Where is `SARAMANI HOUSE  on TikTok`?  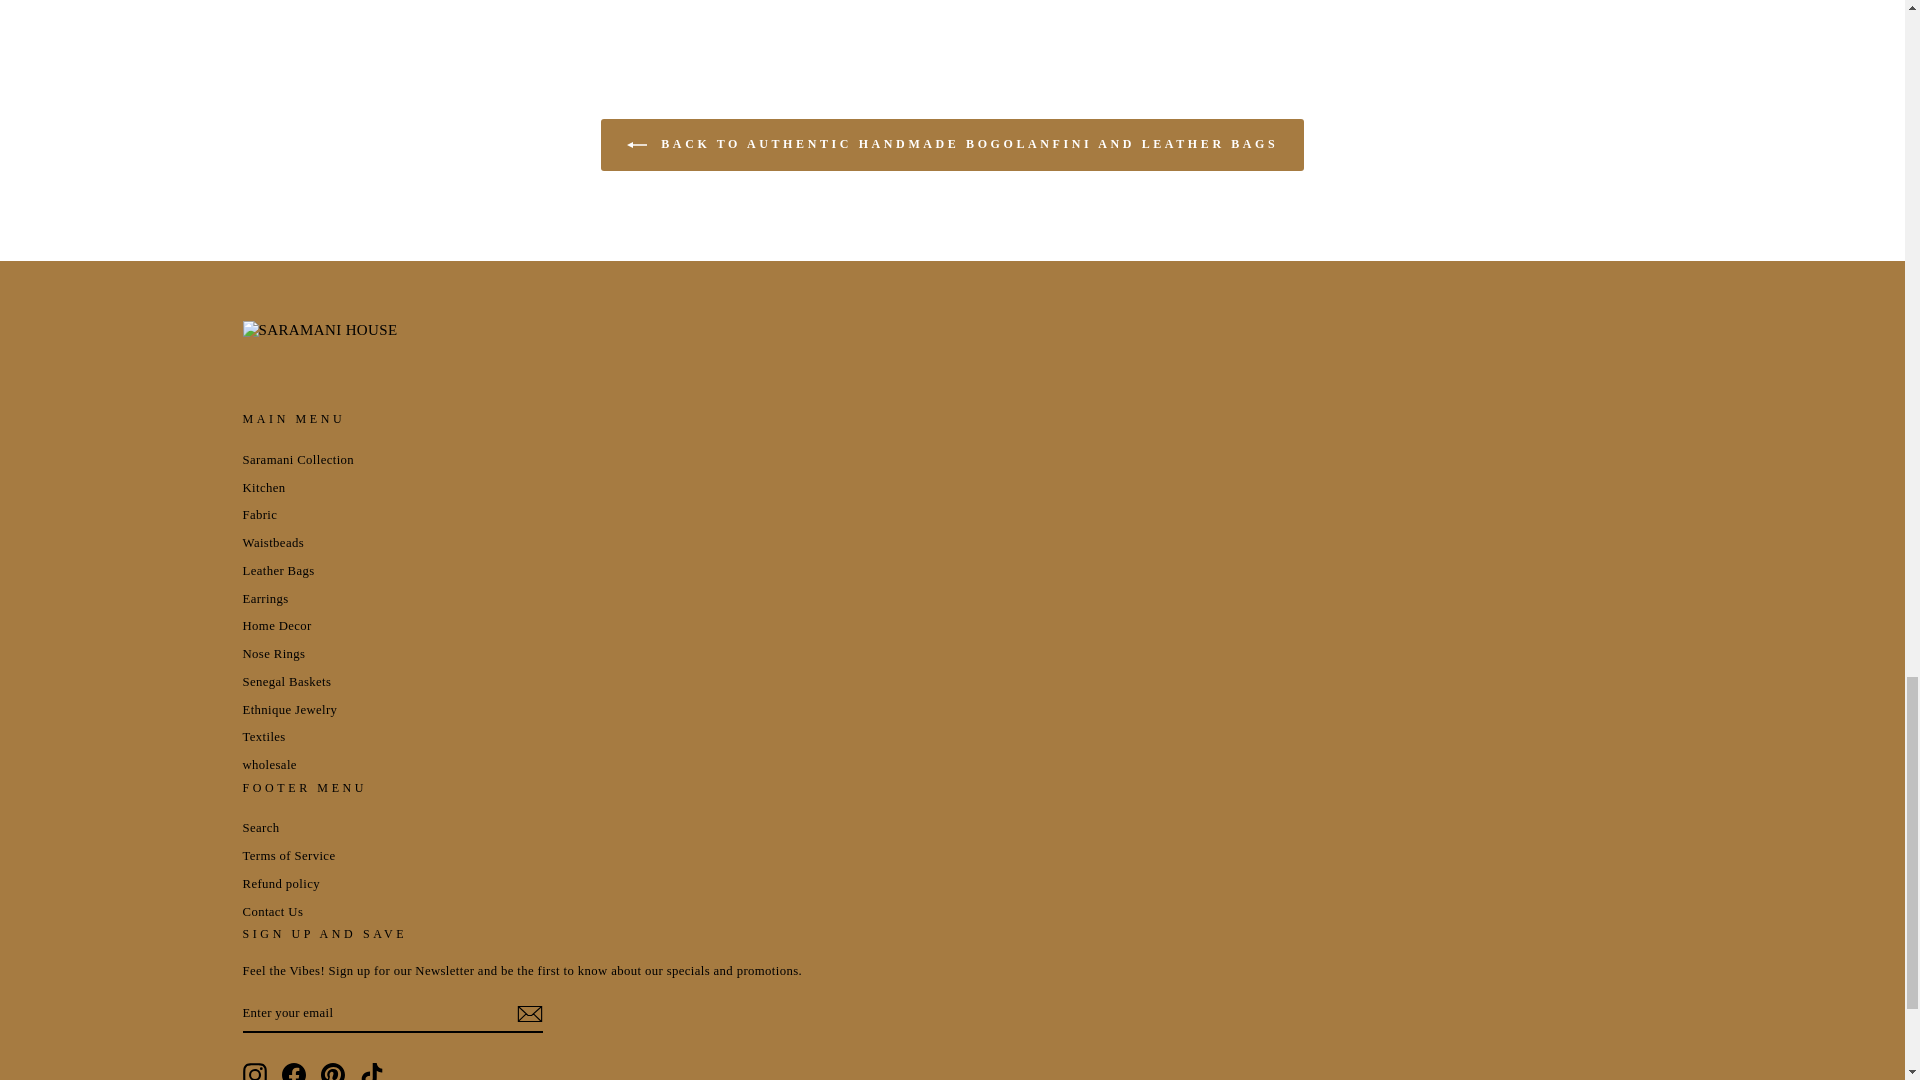 SARAMANI HOUSE  on TikTok is located at coordinates (372, 1071).